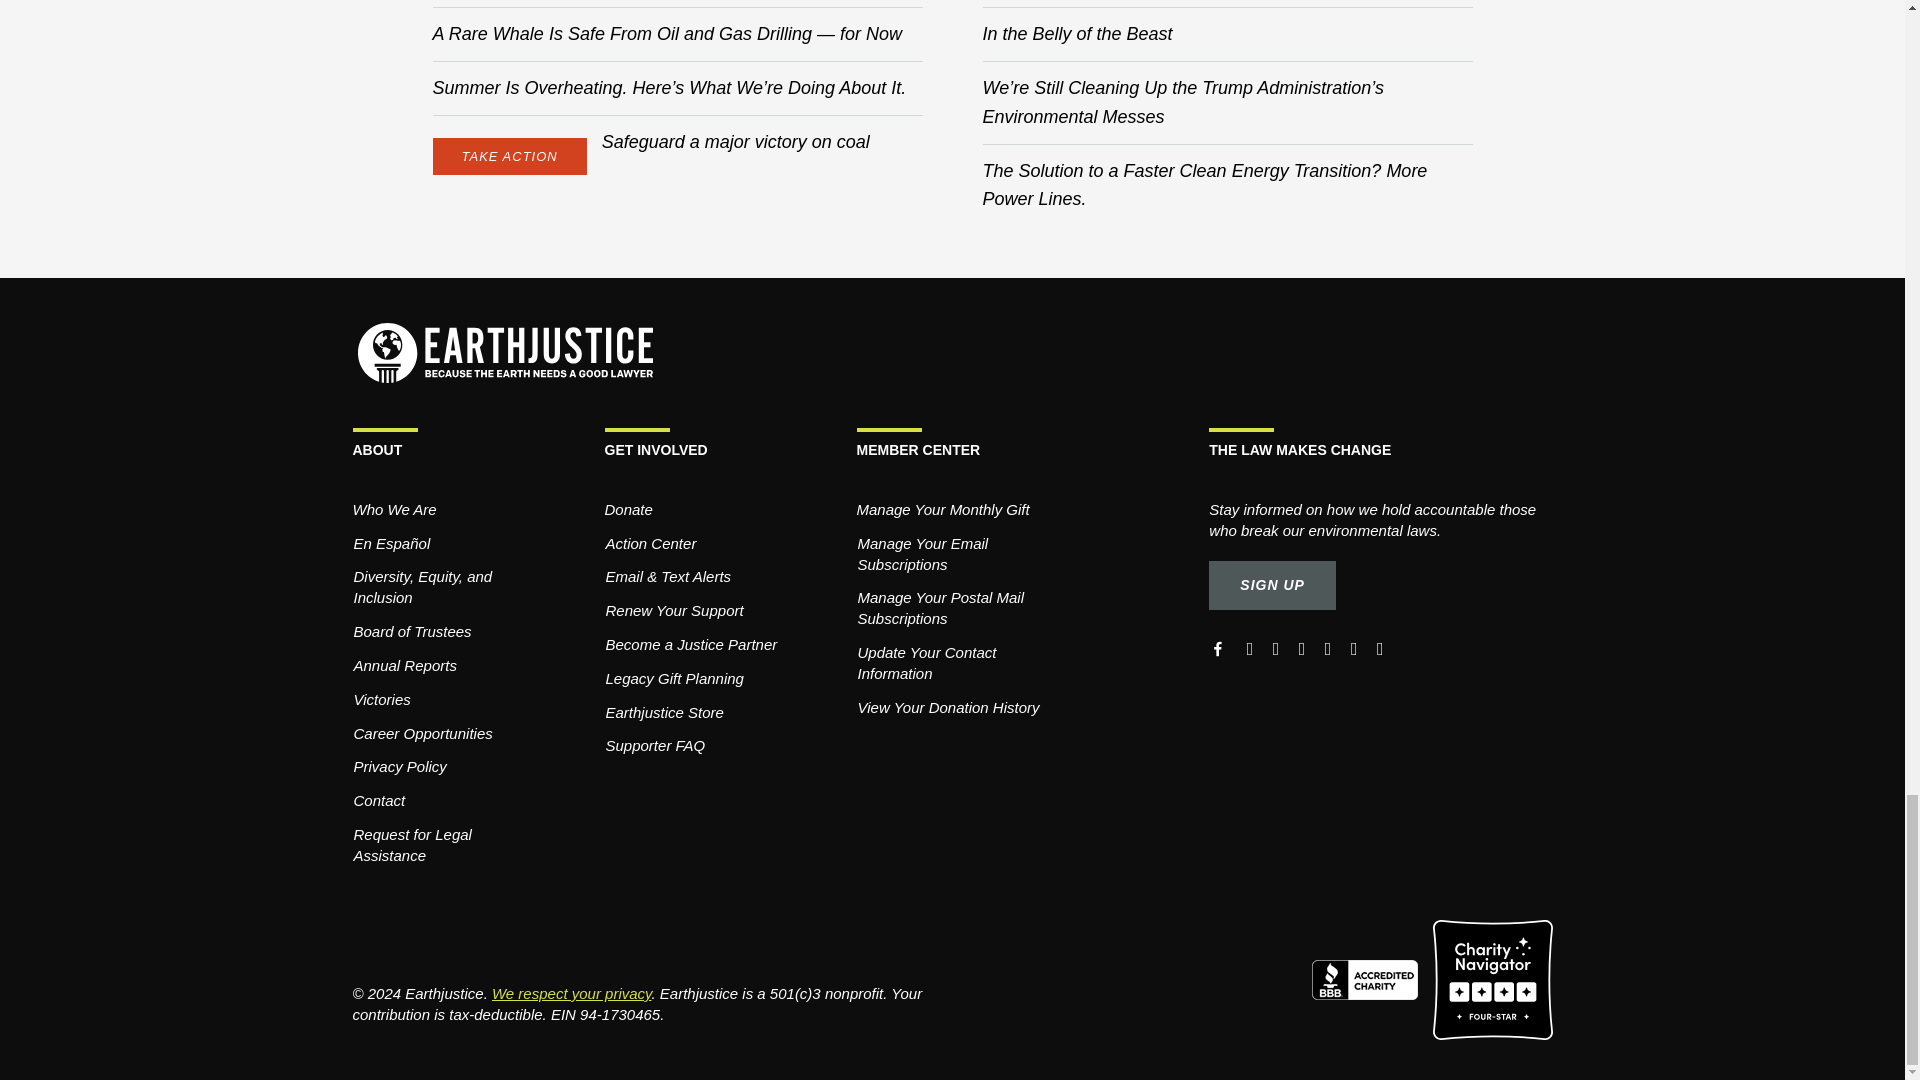 The image size is (1920, 1080). Describe the element at coordinates (1076, 34) in the screenshot. I see `In the Belly of the Beast` at that location.